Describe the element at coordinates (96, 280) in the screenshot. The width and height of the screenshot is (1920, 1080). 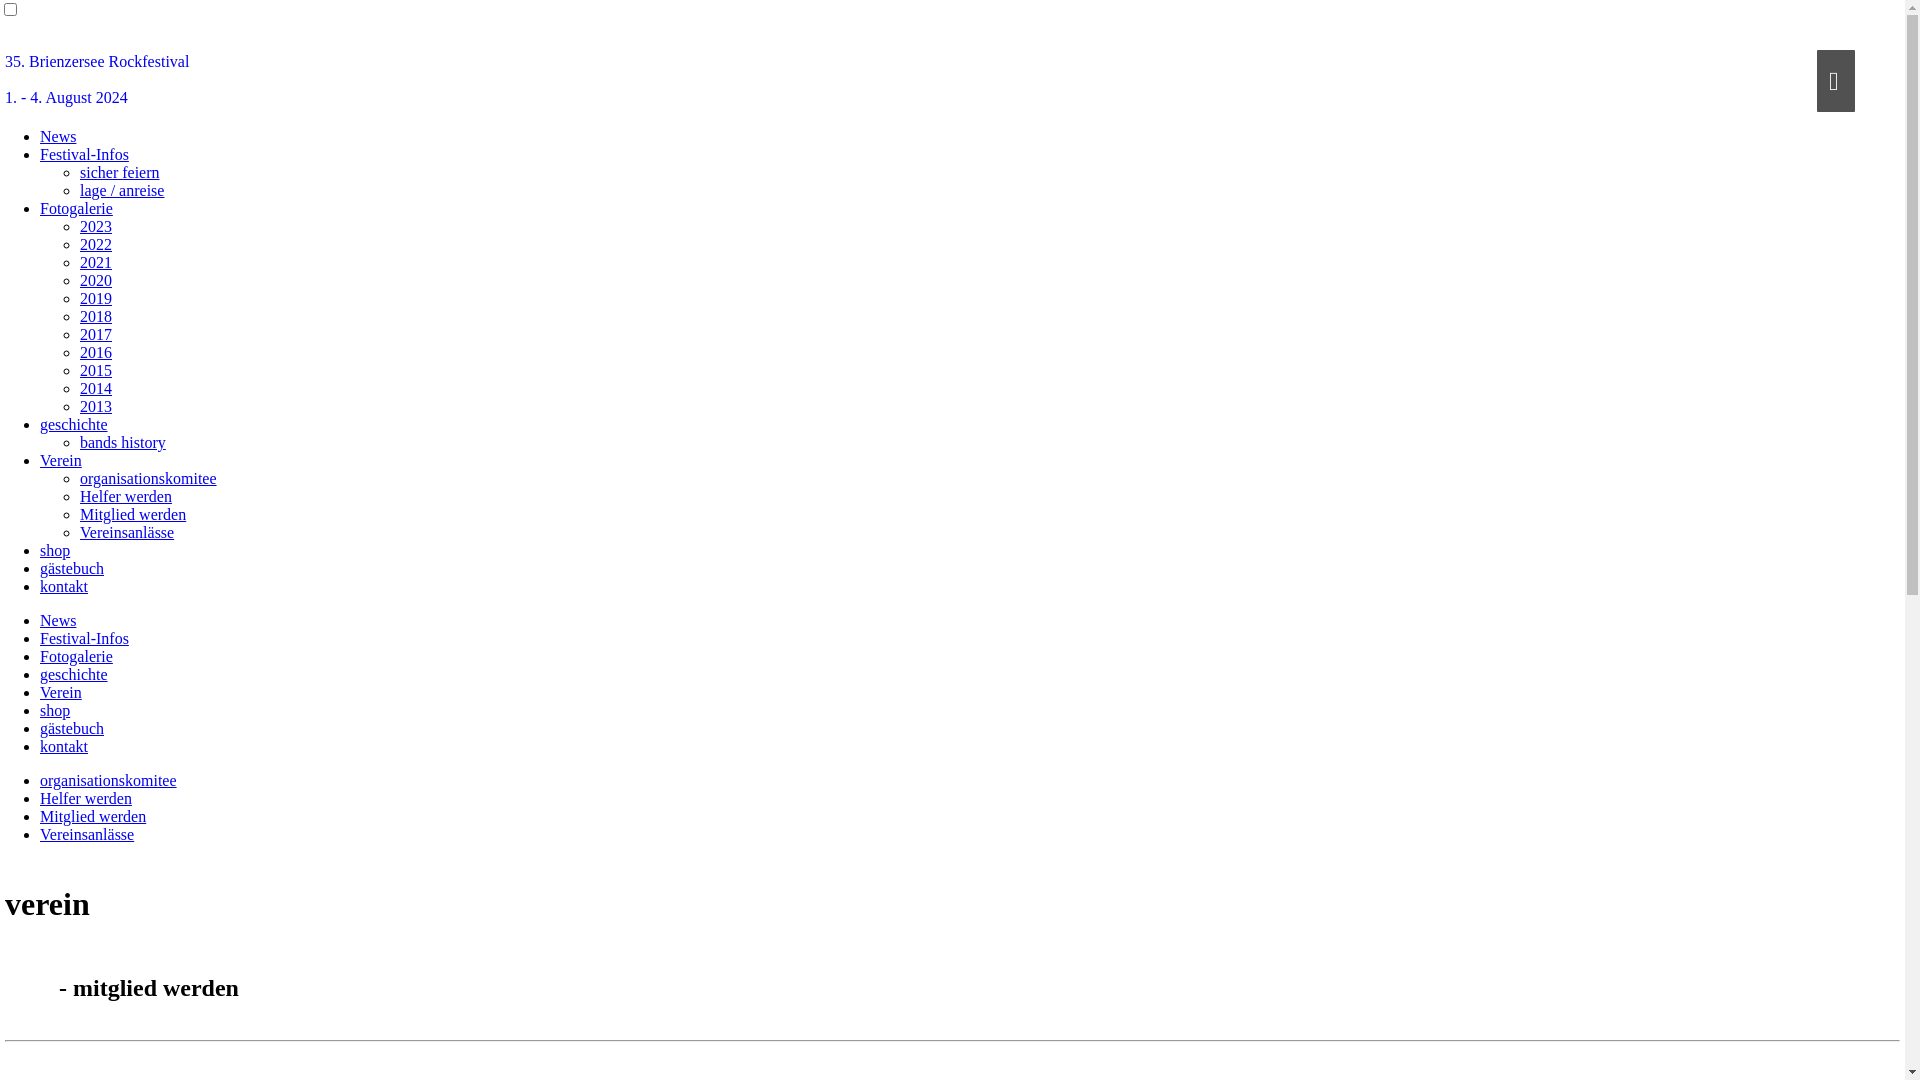
I see `2020` at that location.